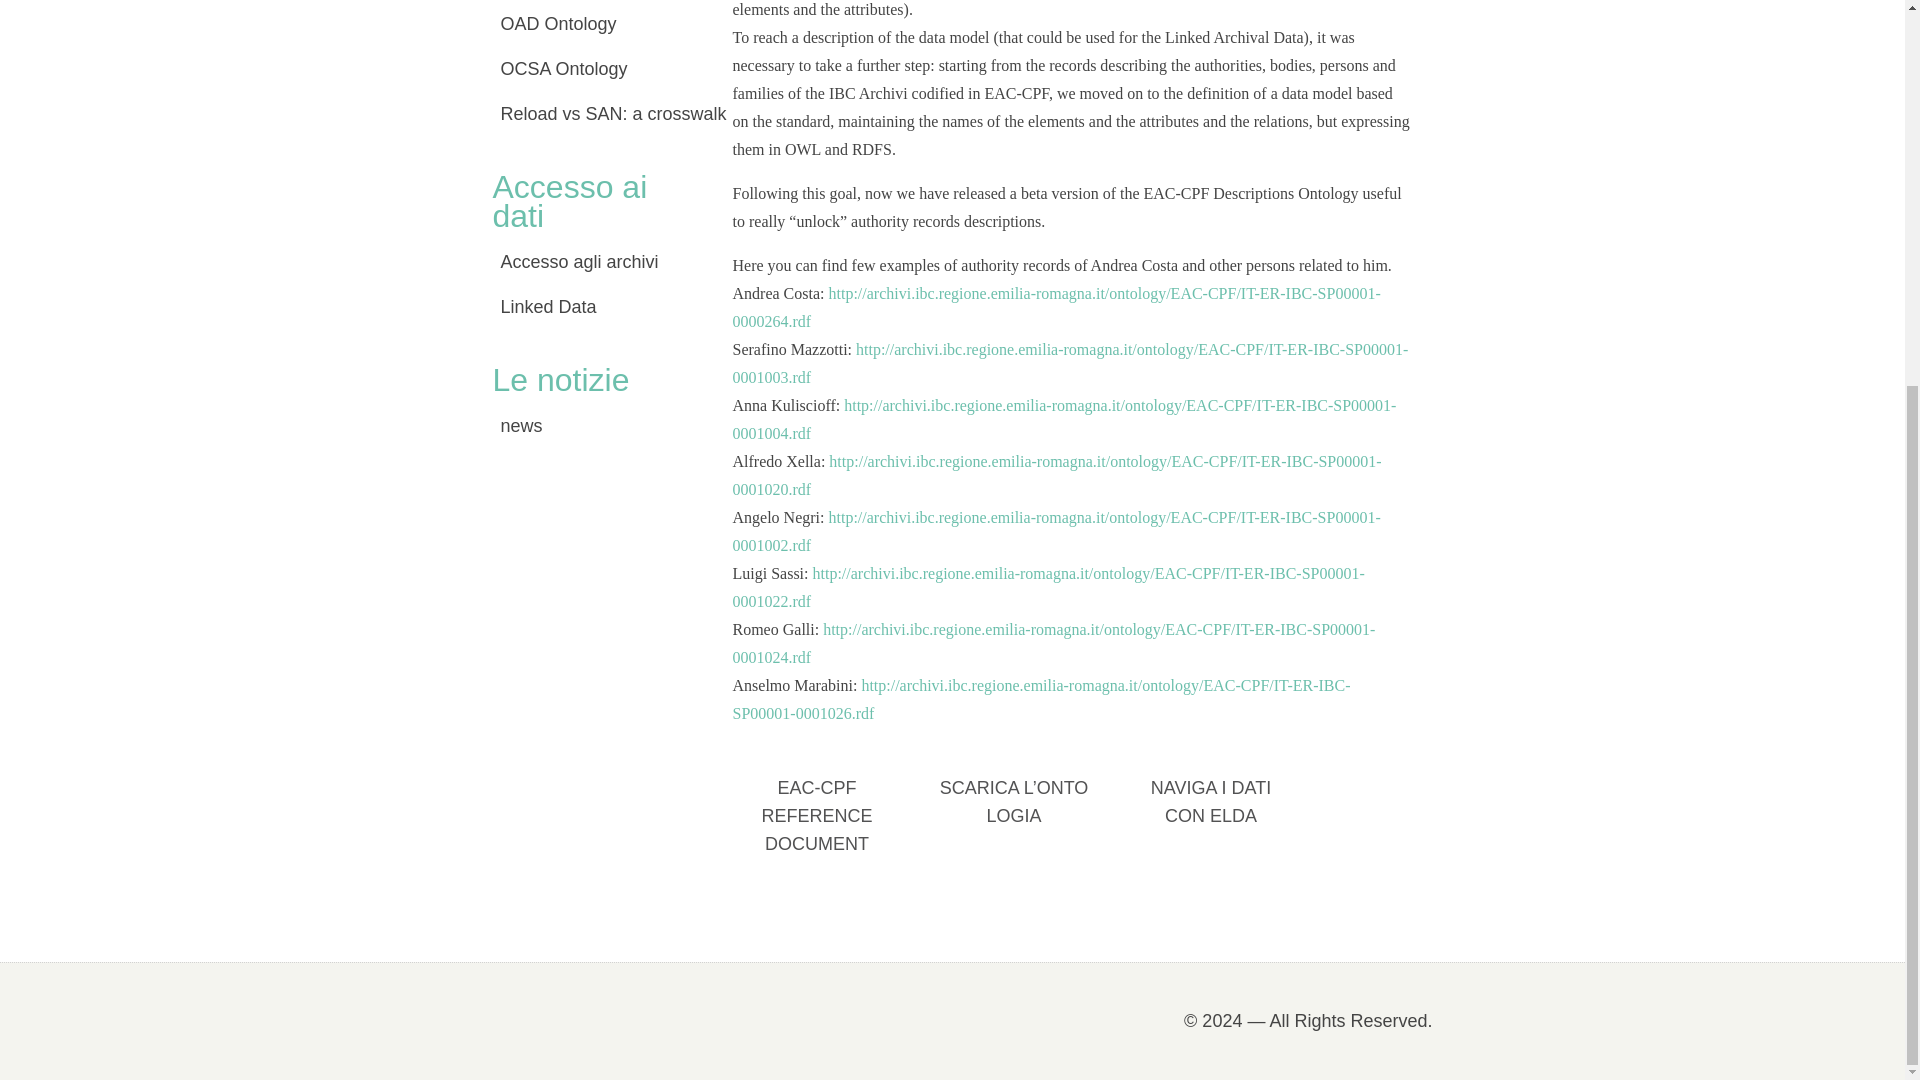 The width and height of the screenshot is (1920, 1080). Describe the element at coordinates (591, 263) in the screenshot. I see `Accesso agli archivi` at that location.